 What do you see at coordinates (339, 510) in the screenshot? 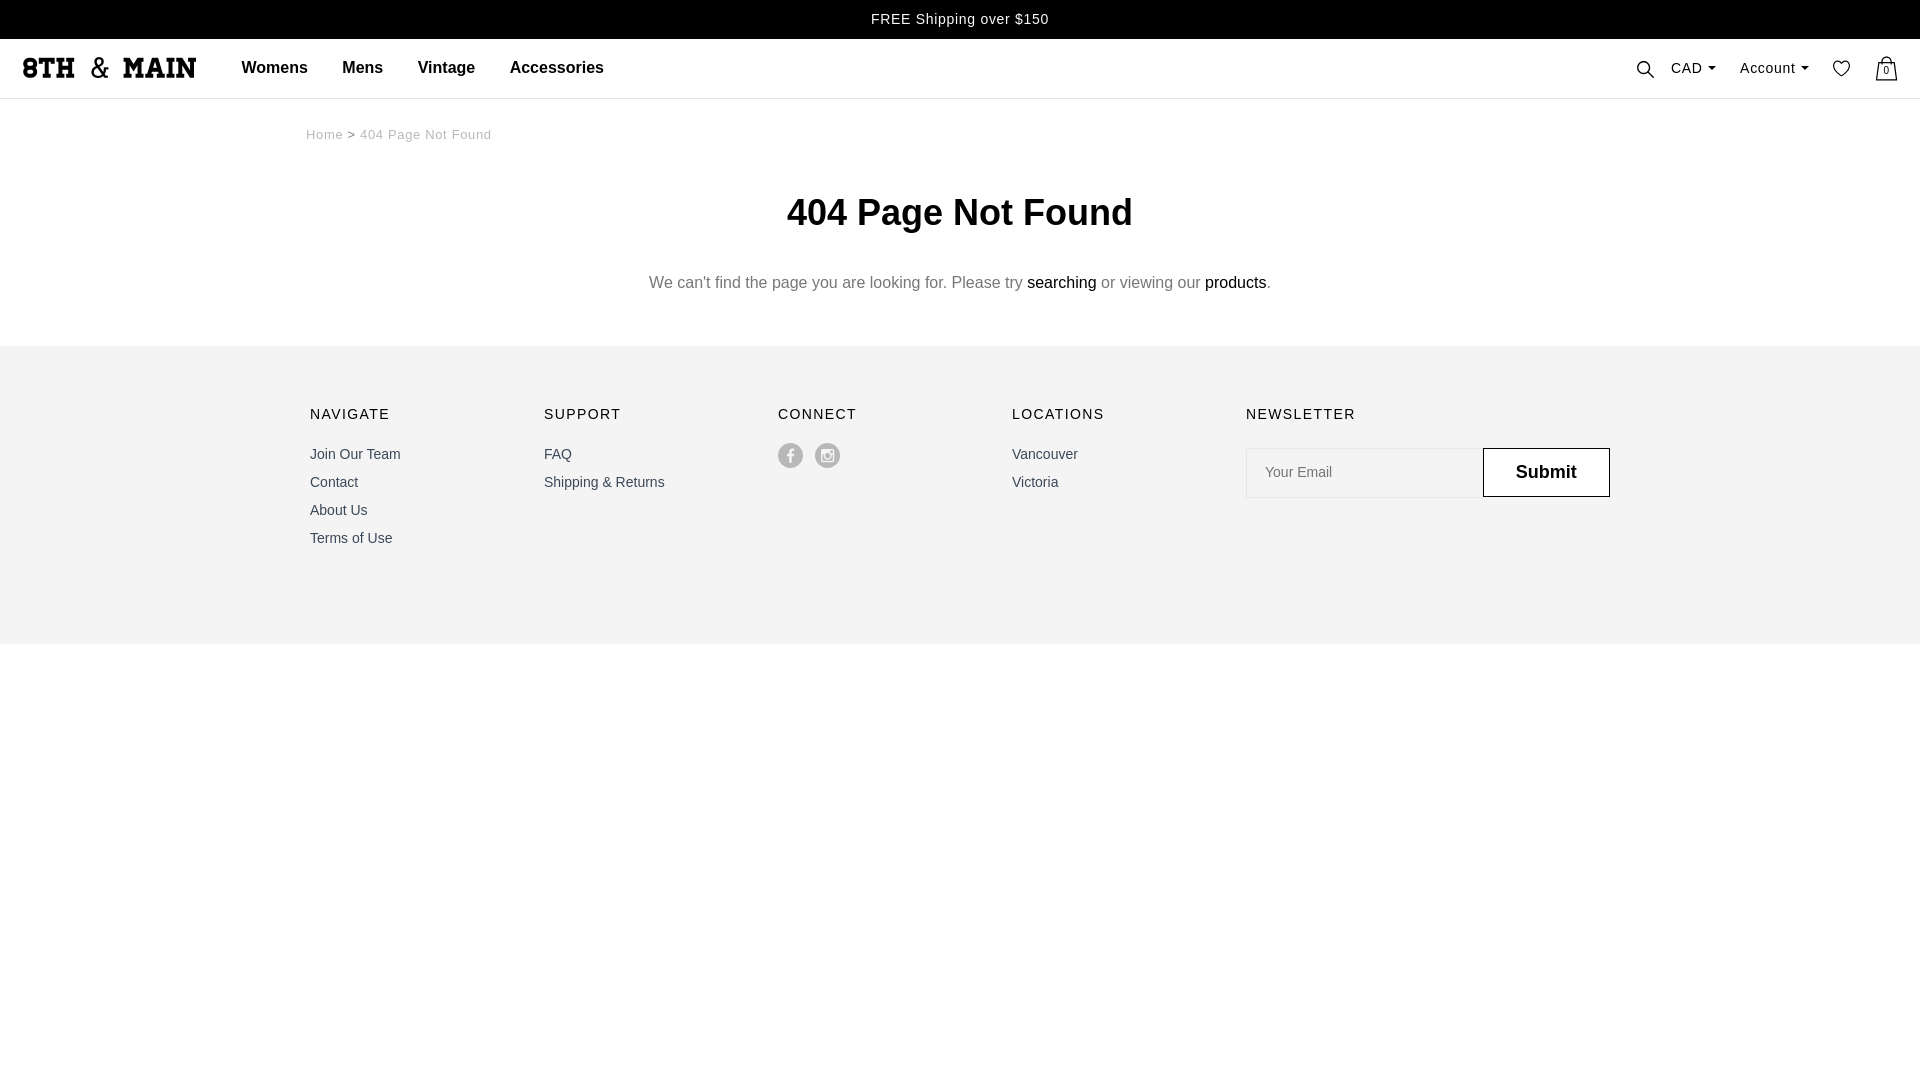
I see `About Us` at bounding box center [339, 510].